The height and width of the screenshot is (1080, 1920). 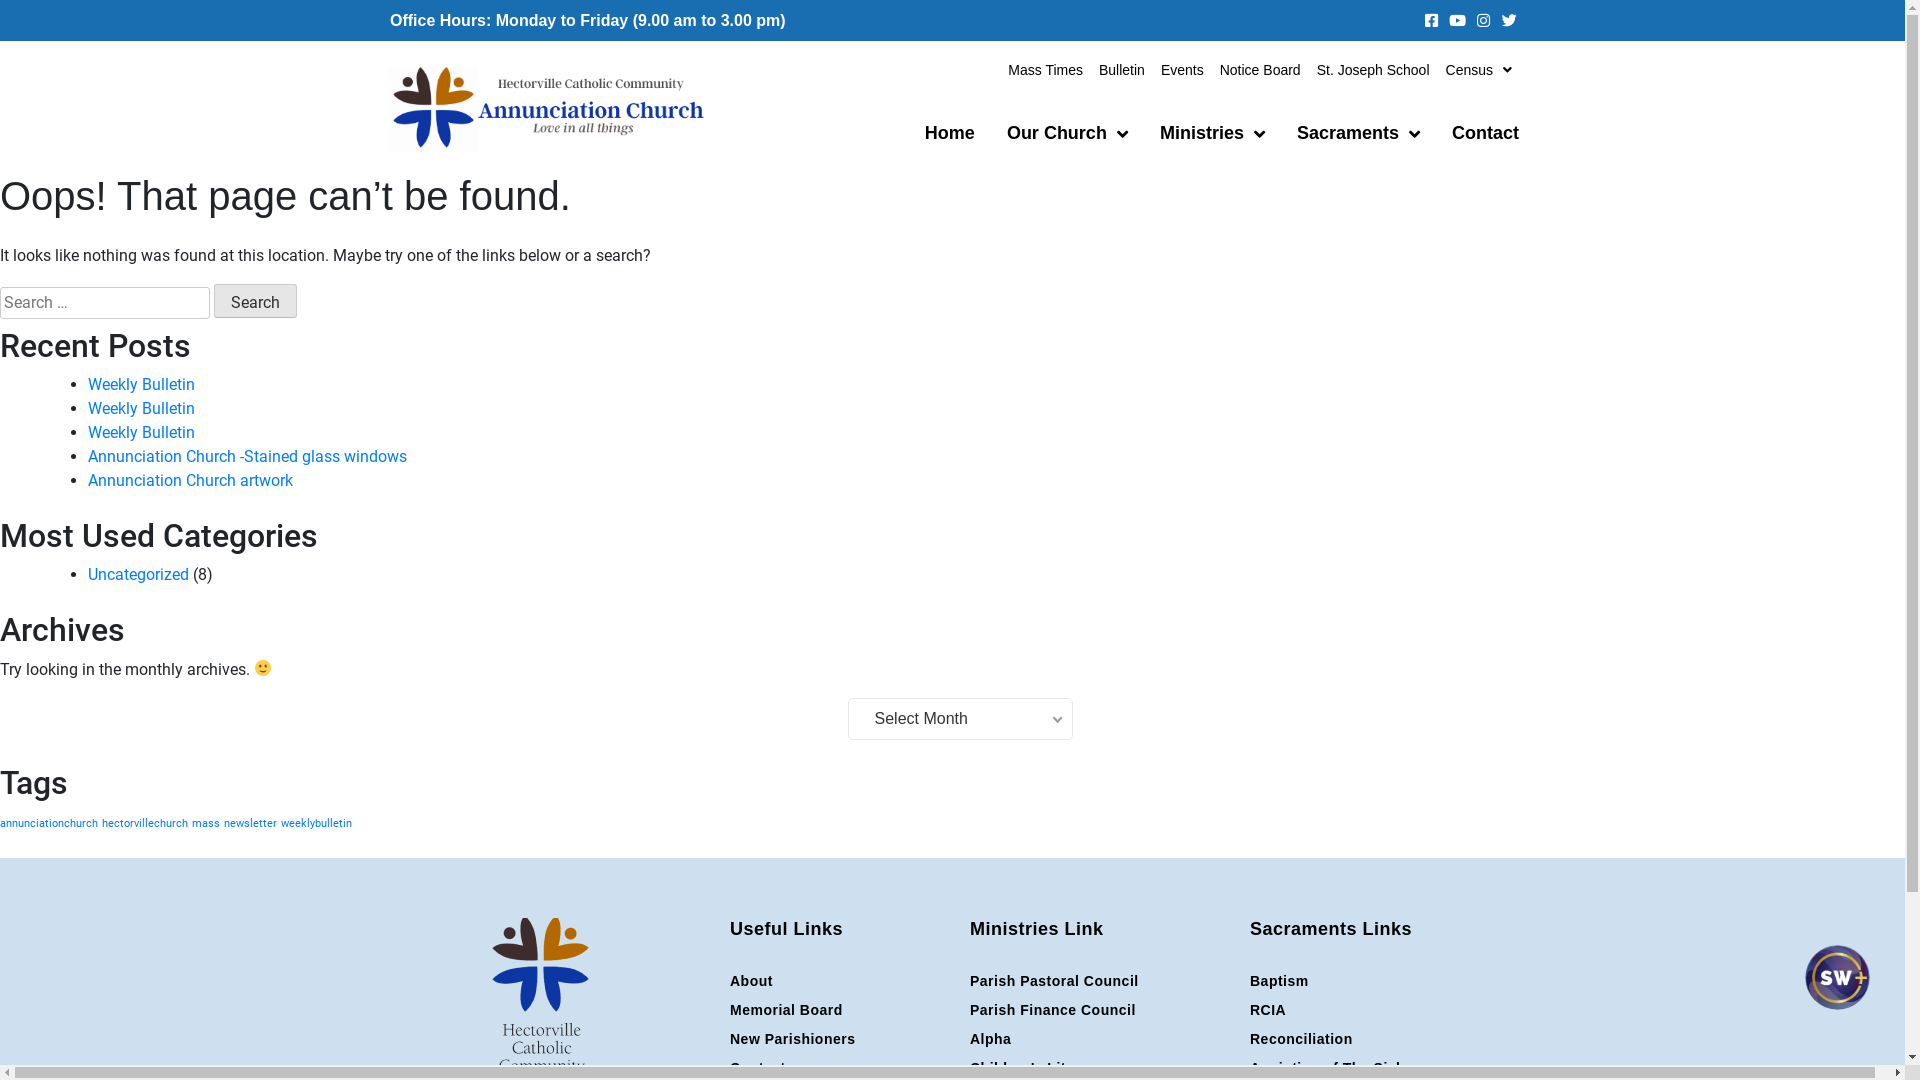 What do you see at coordinates (1380, 1068) in the screenshot?
I see `Anointing of The Sick` at bounding box center [1380, 1068].